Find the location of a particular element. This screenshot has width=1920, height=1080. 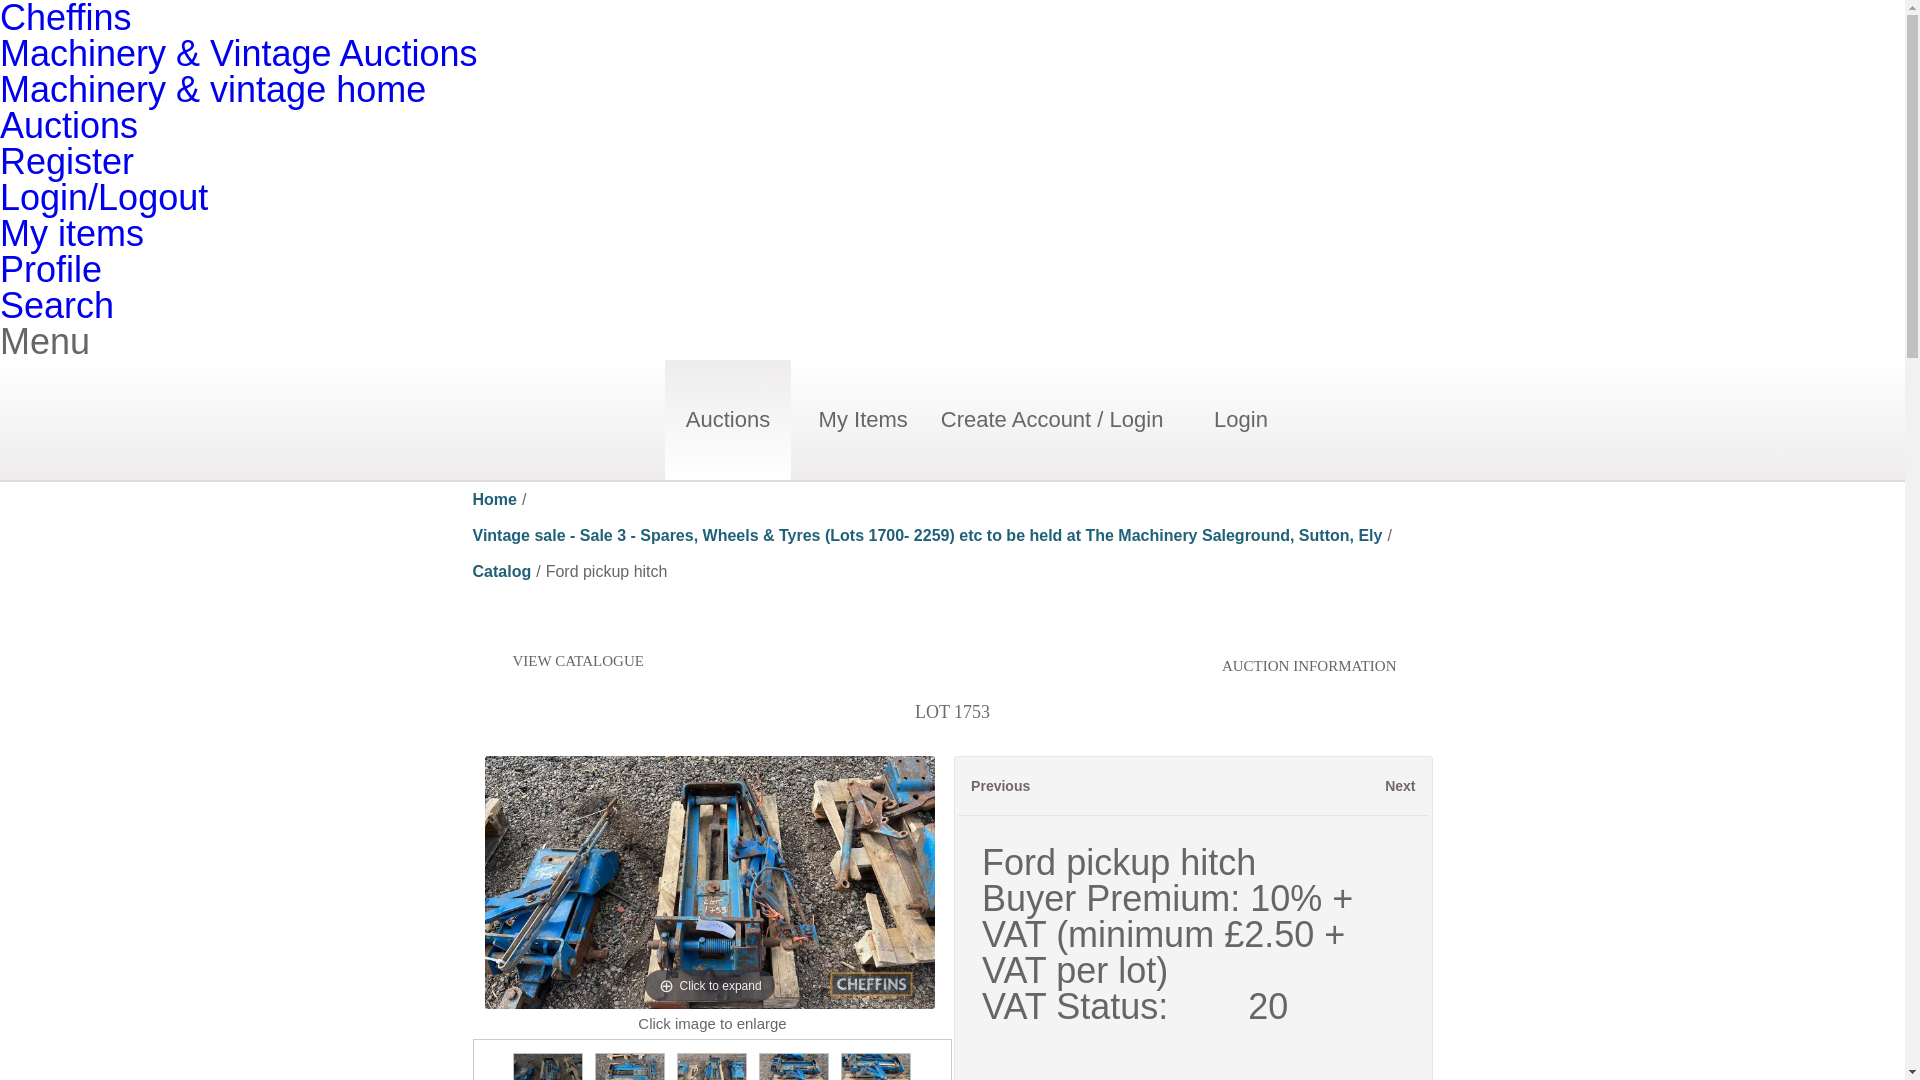

Login is located at coordinates (104, 198).